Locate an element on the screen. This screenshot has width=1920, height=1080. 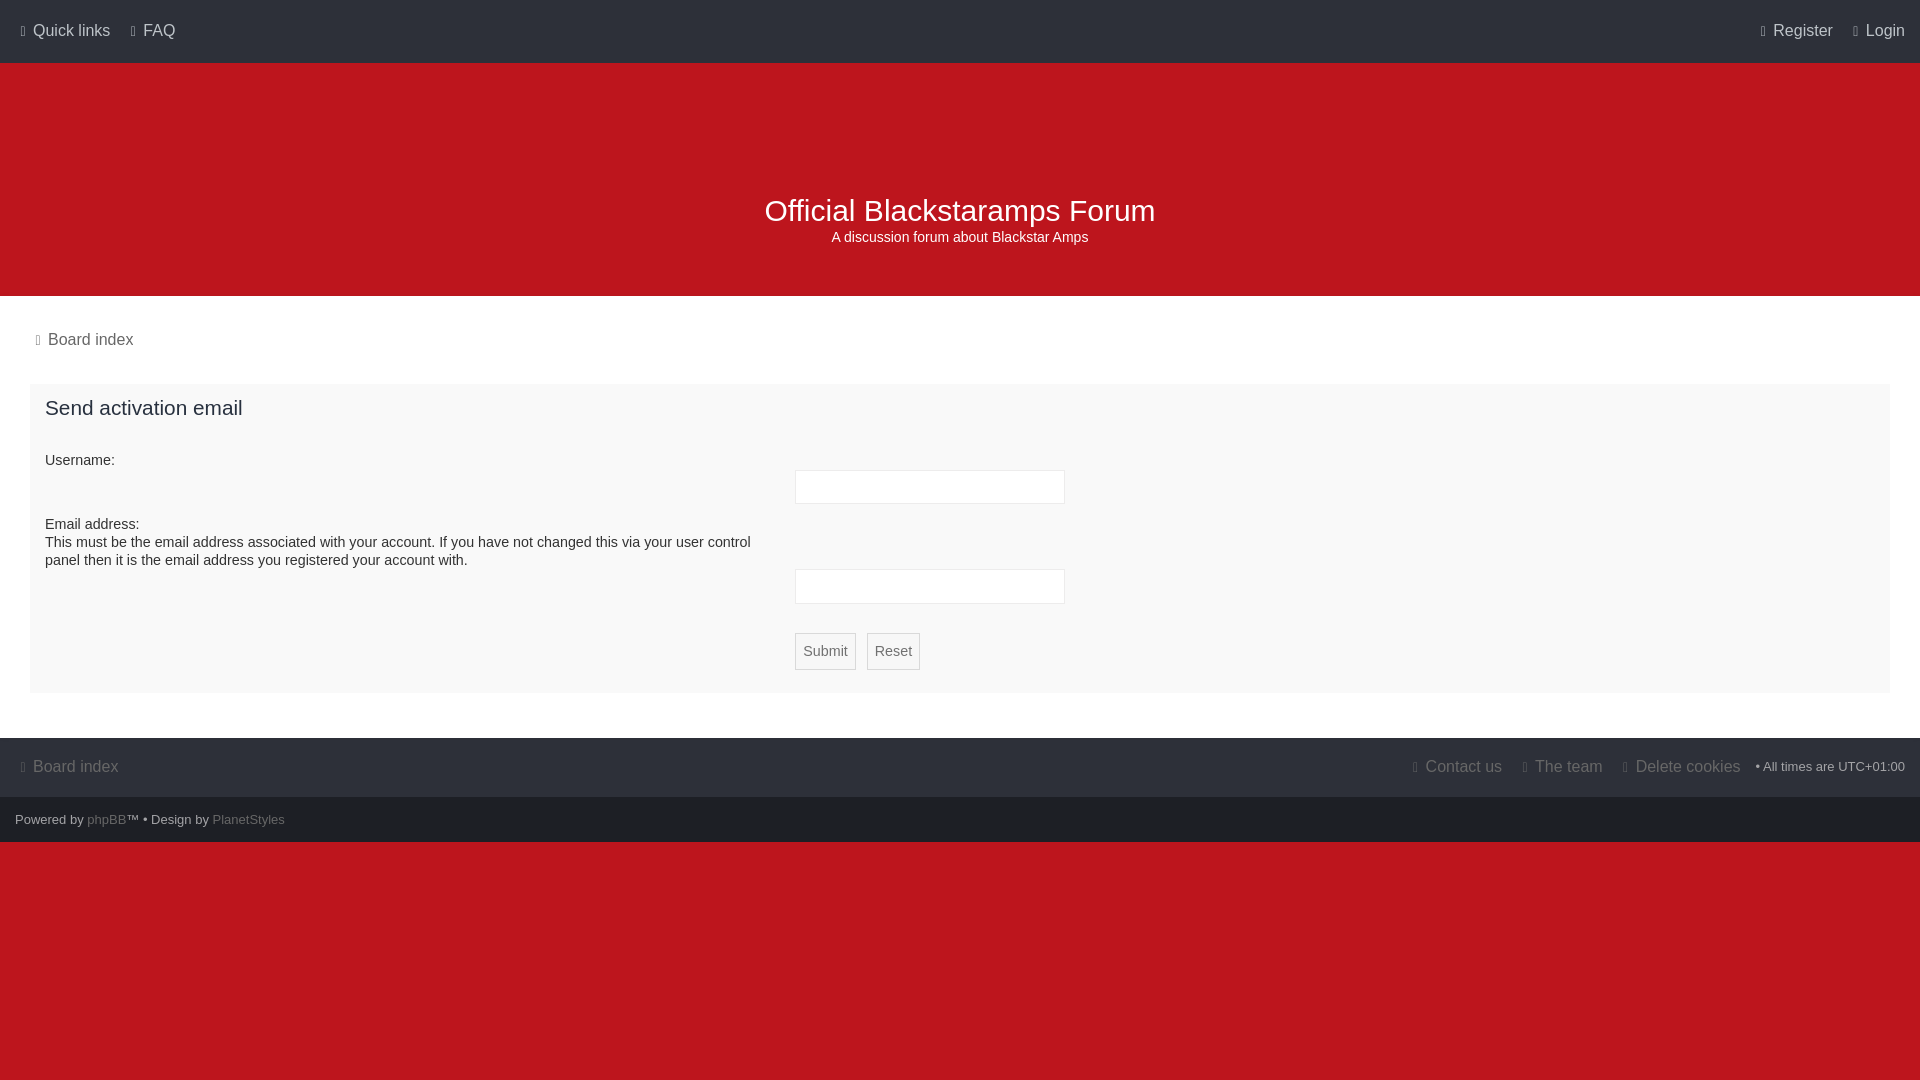
Board index is located at coordinates (960, 138).